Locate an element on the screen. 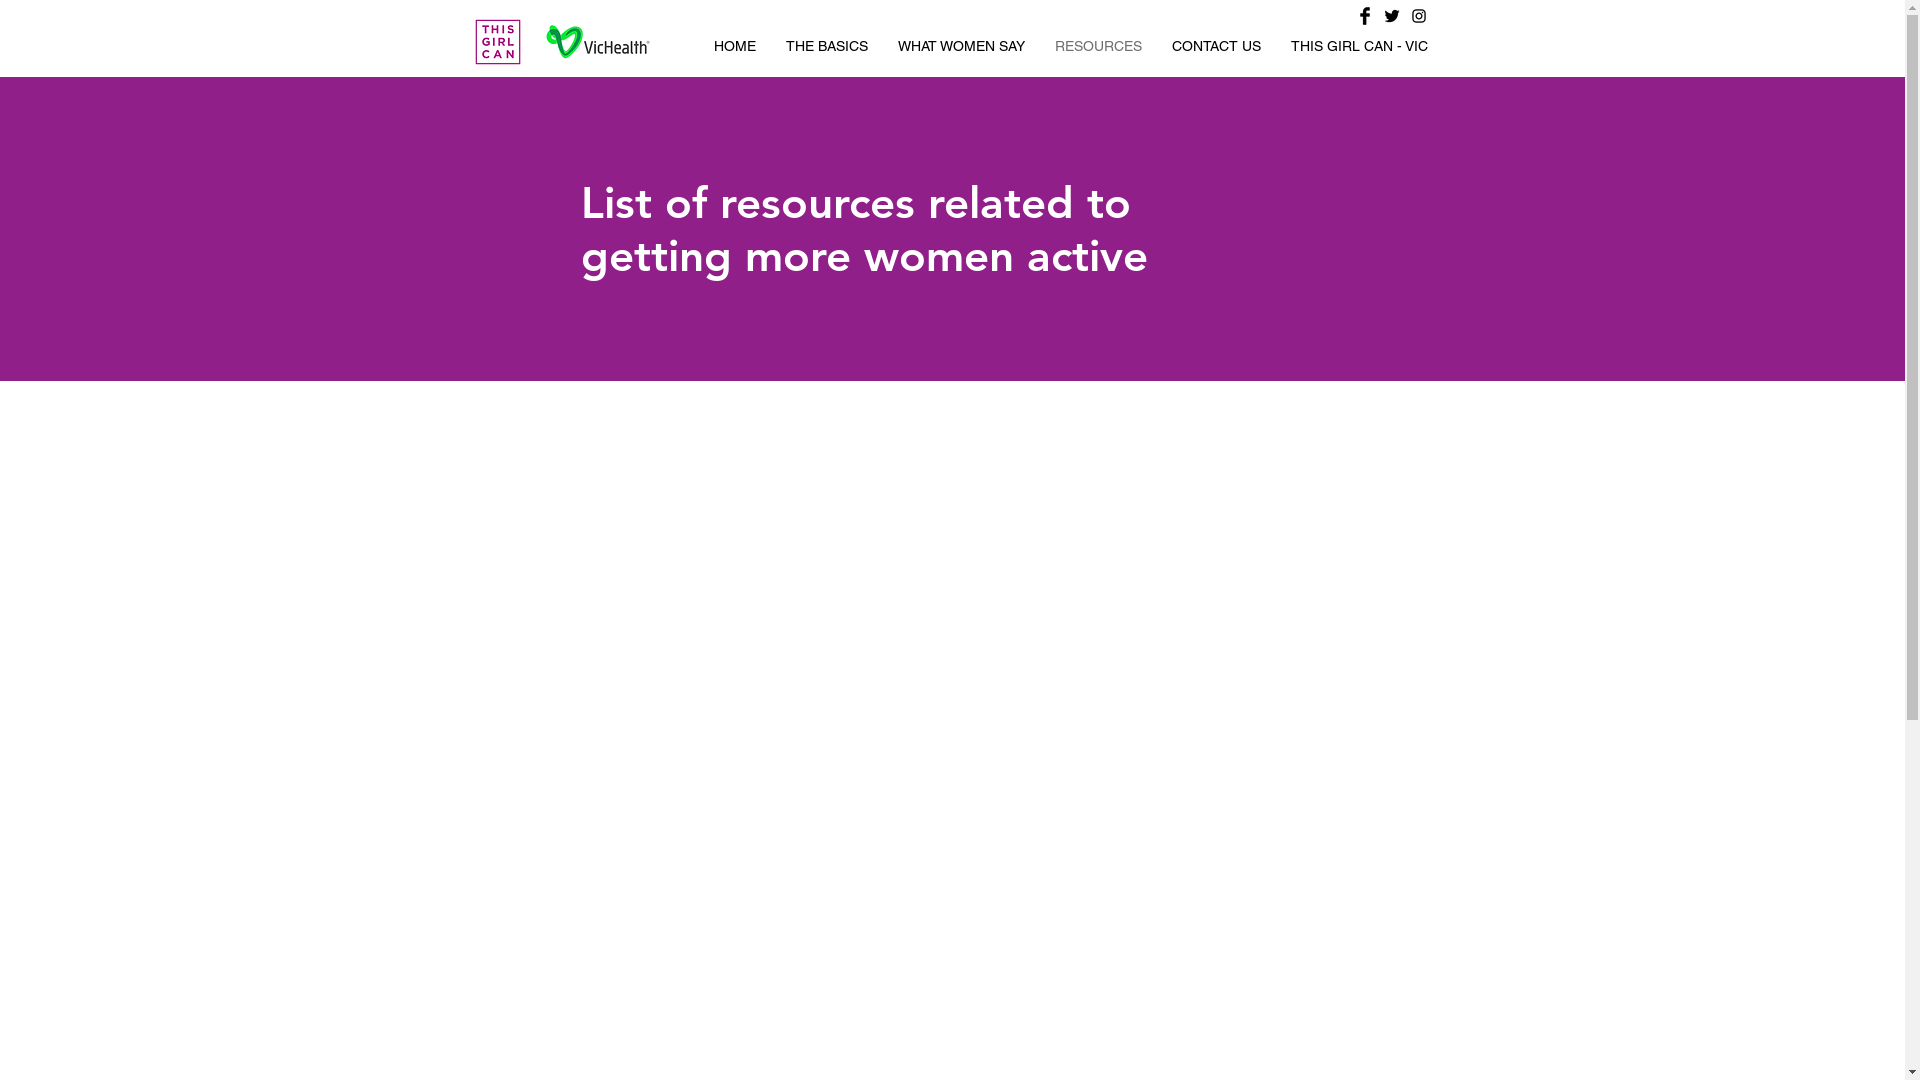 Image resolution: width=1920 pixels, height=1080 pixels. THE BASICS is located at coordinates (826, 46).